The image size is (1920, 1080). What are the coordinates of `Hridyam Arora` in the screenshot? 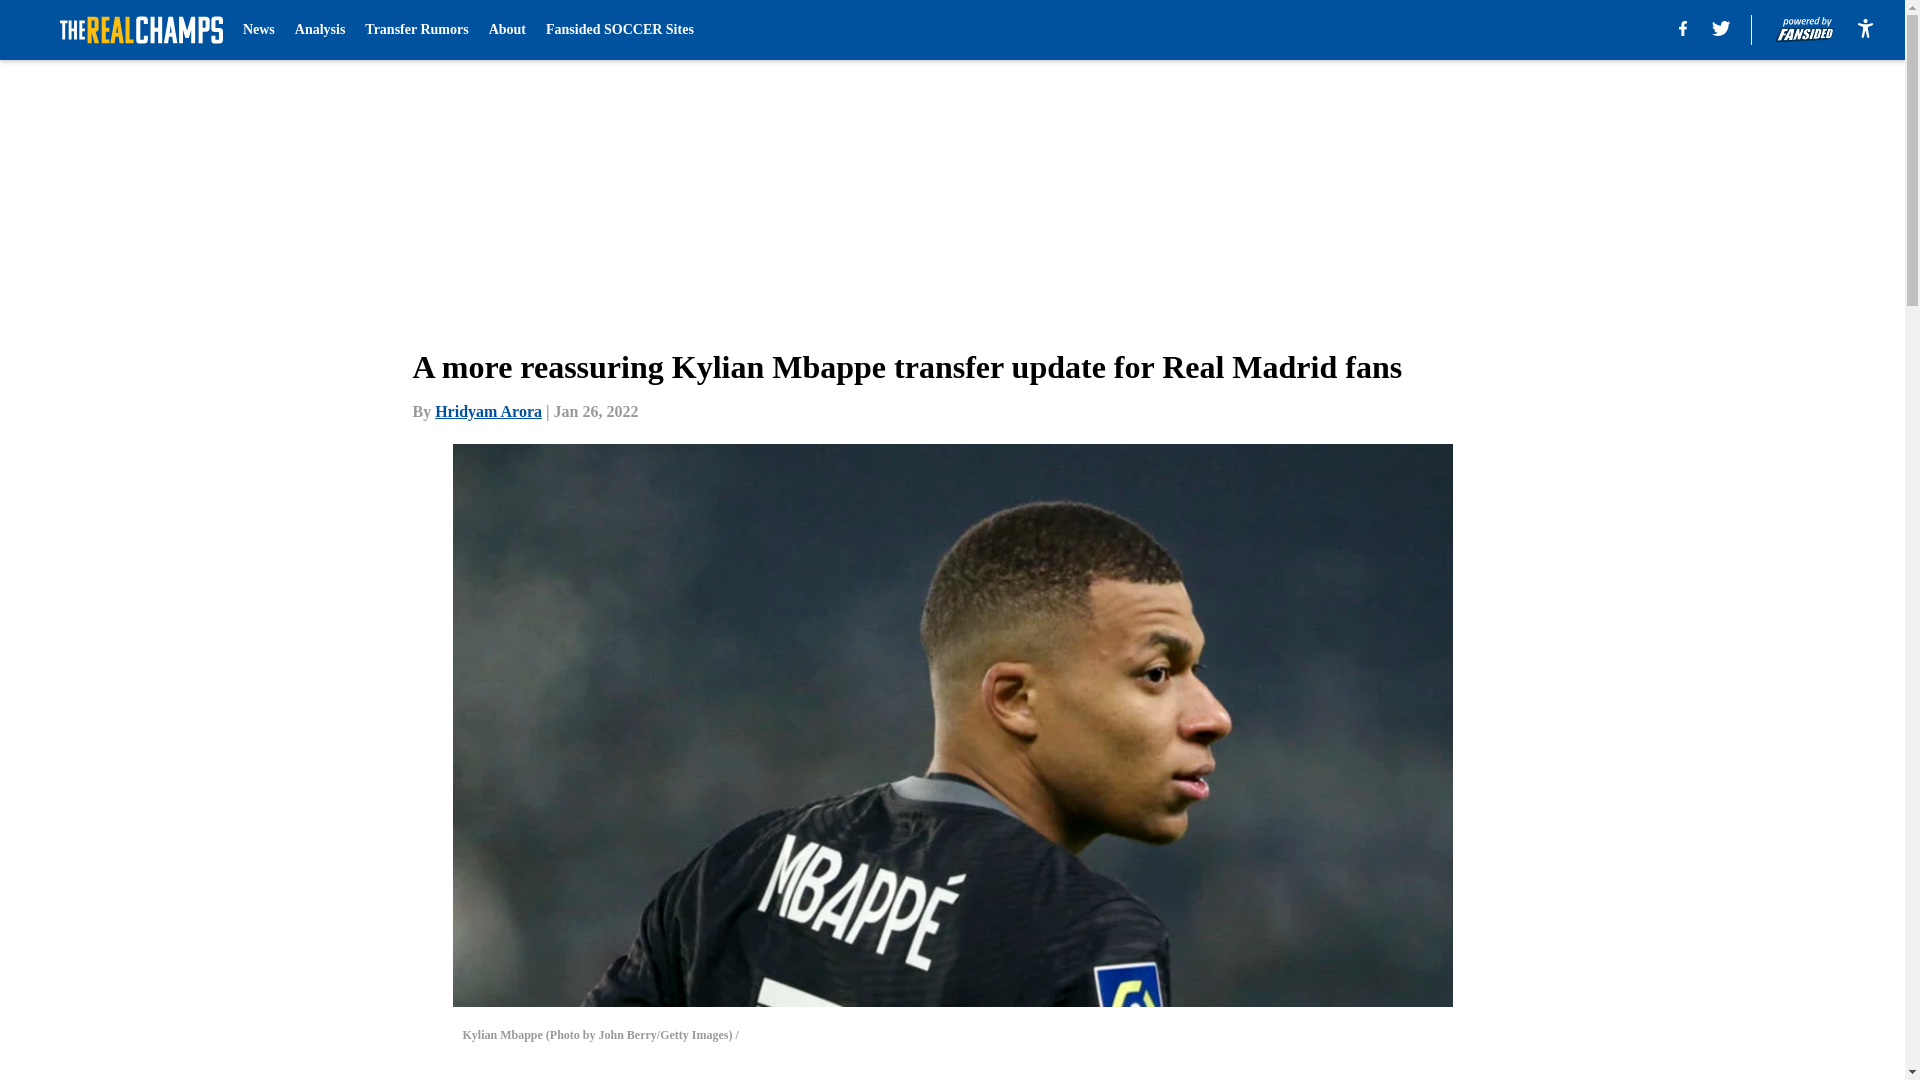 It's located at (488, 411).